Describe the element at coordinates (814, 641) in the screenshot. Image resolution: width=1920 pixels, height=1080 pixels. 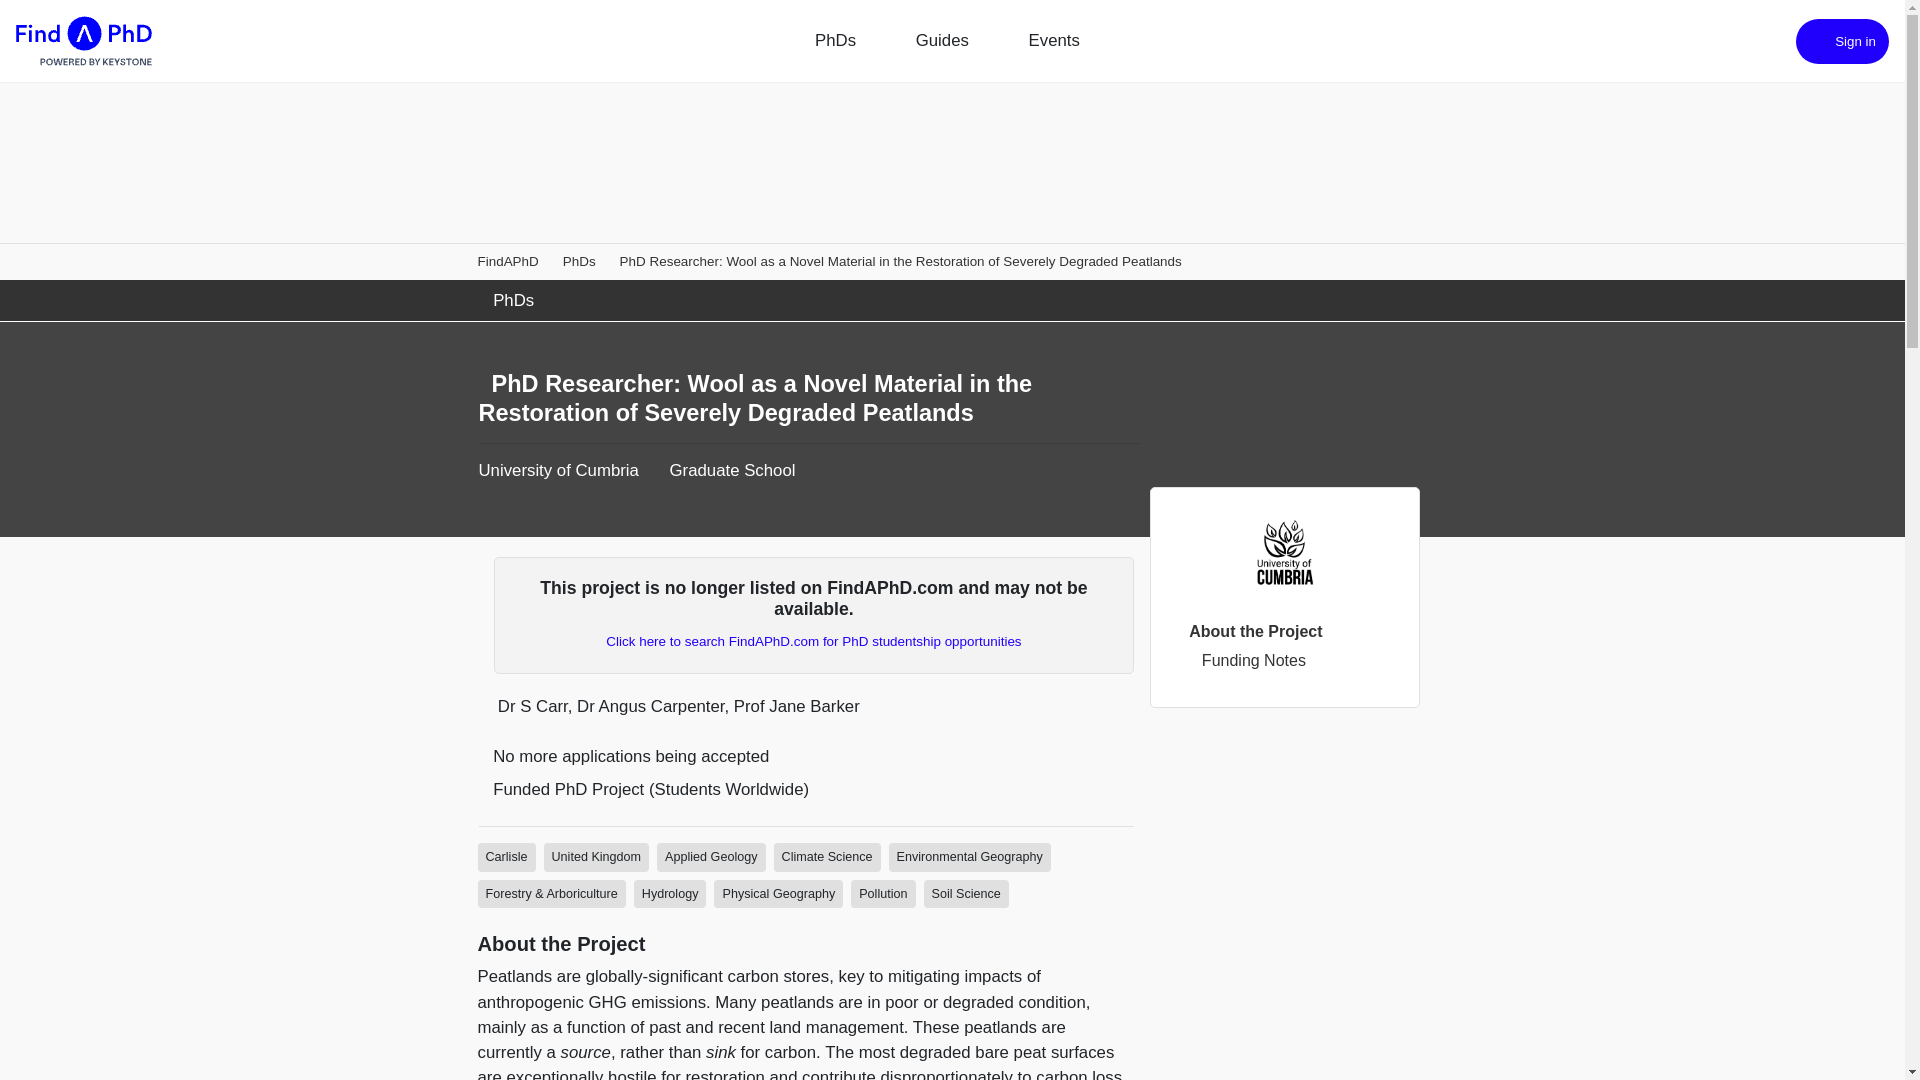
I see `Search FindAPhD.com for PhD projects` at that location.